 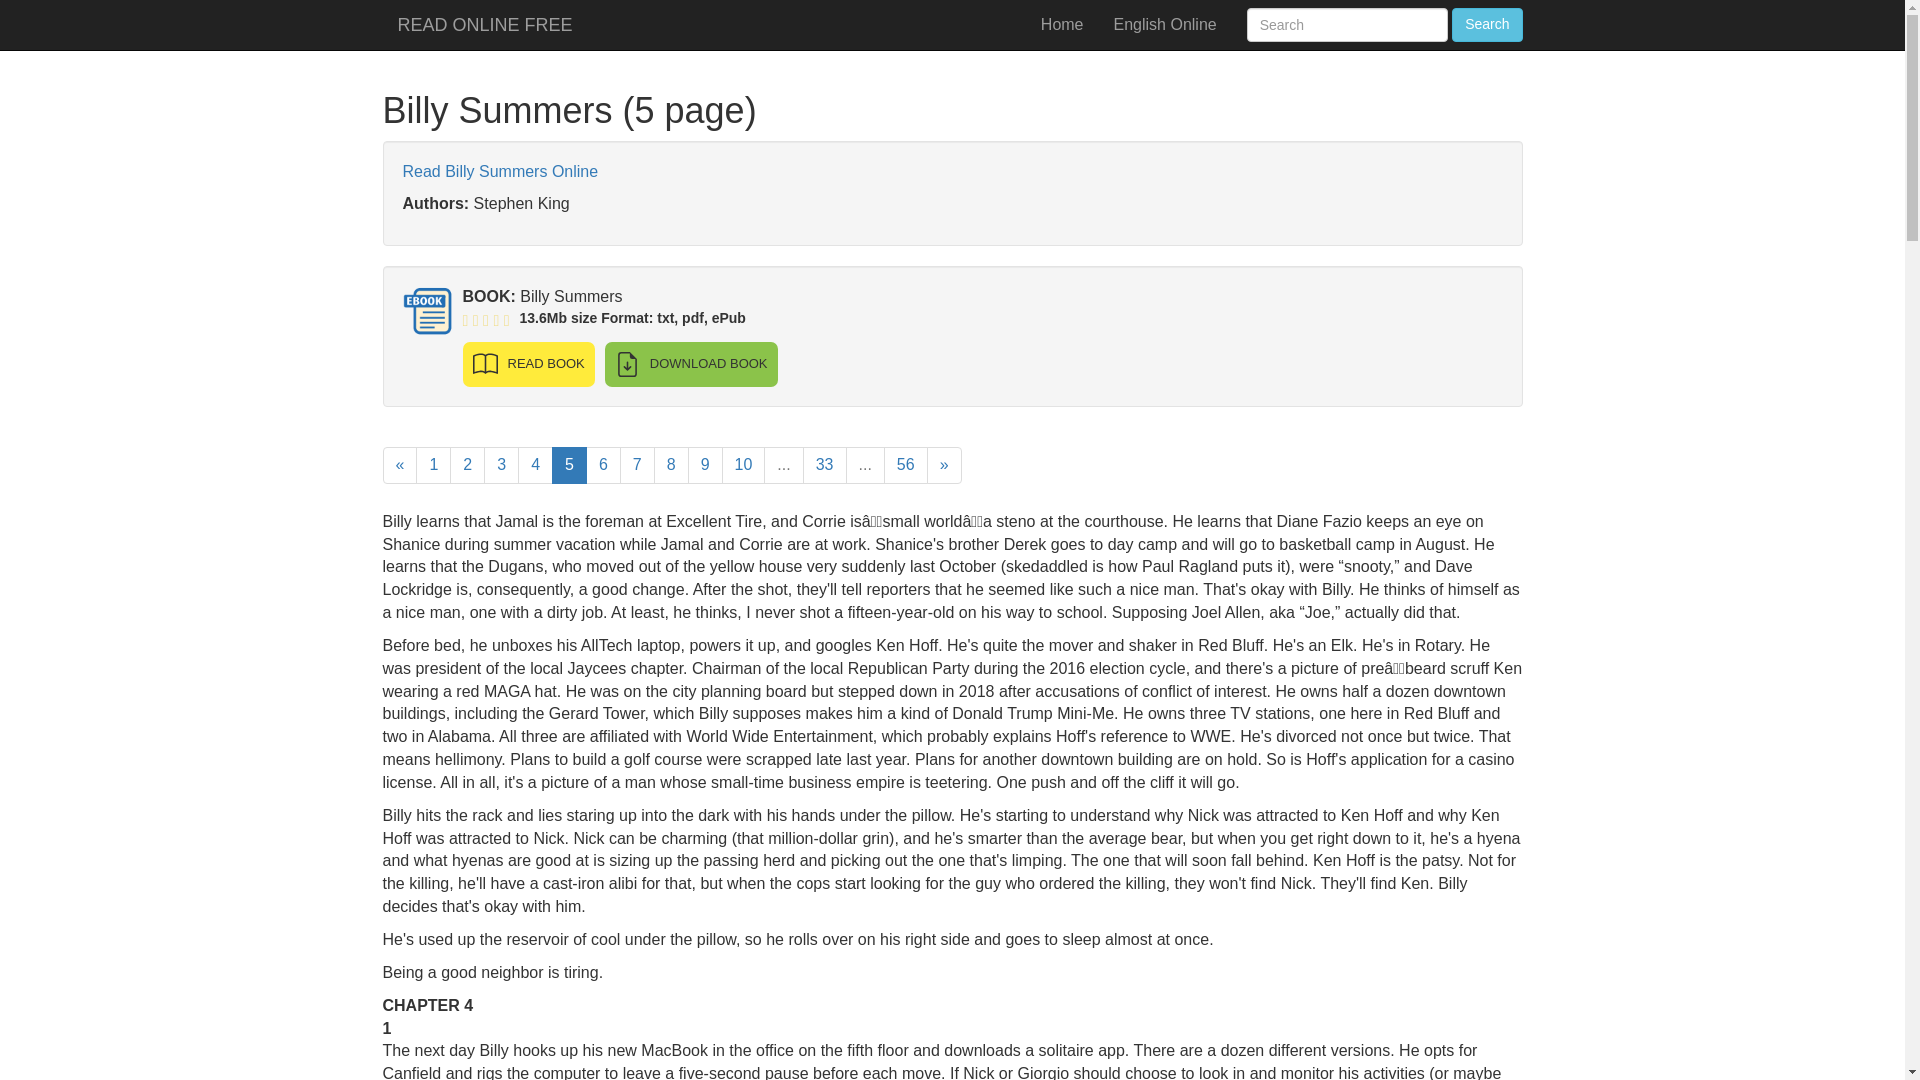 I want to click on English Online, so click(x=1165, y=24).